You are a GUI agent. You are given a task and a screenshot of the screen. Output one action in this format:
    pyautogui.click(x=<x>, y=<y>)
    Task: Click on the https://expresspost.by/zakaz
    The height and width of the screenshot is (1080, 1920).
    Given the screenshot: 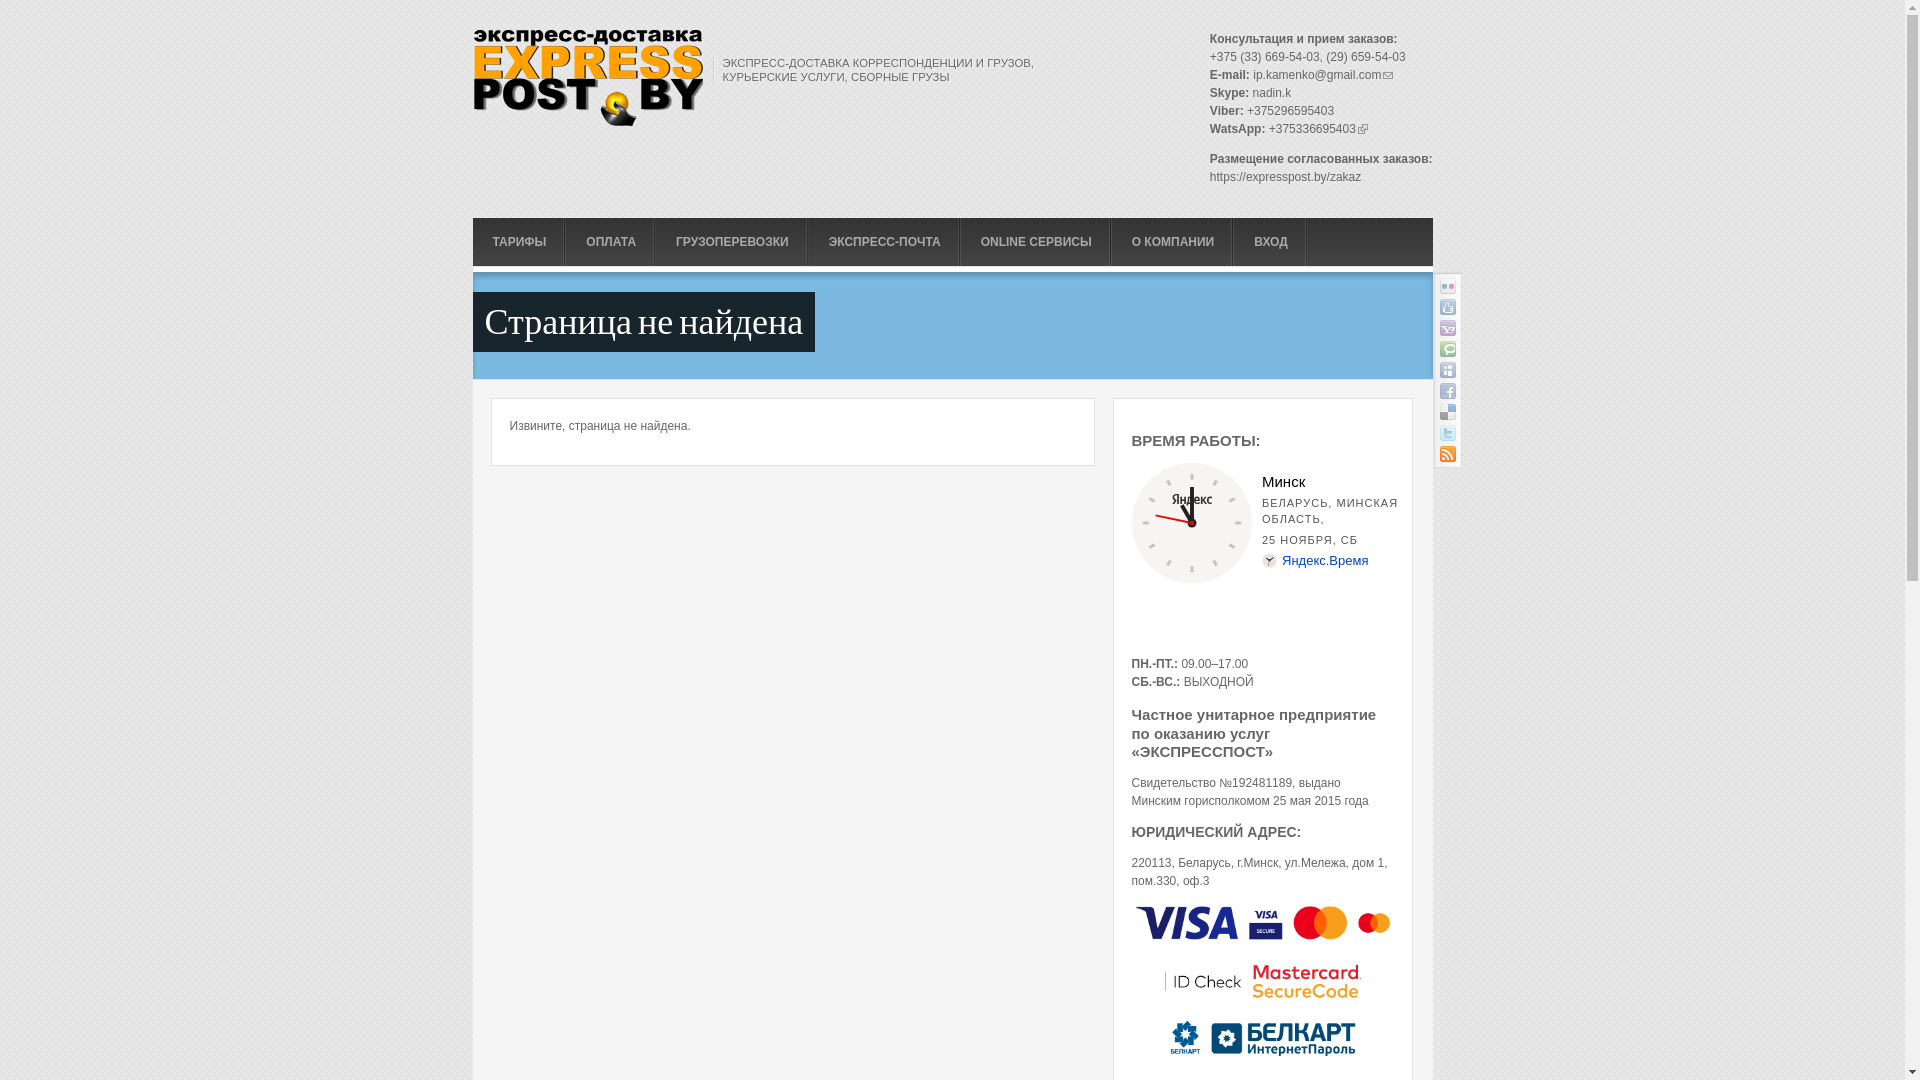 What is the action you would take?
    pyautogui.click(x=1286, y=177)
    